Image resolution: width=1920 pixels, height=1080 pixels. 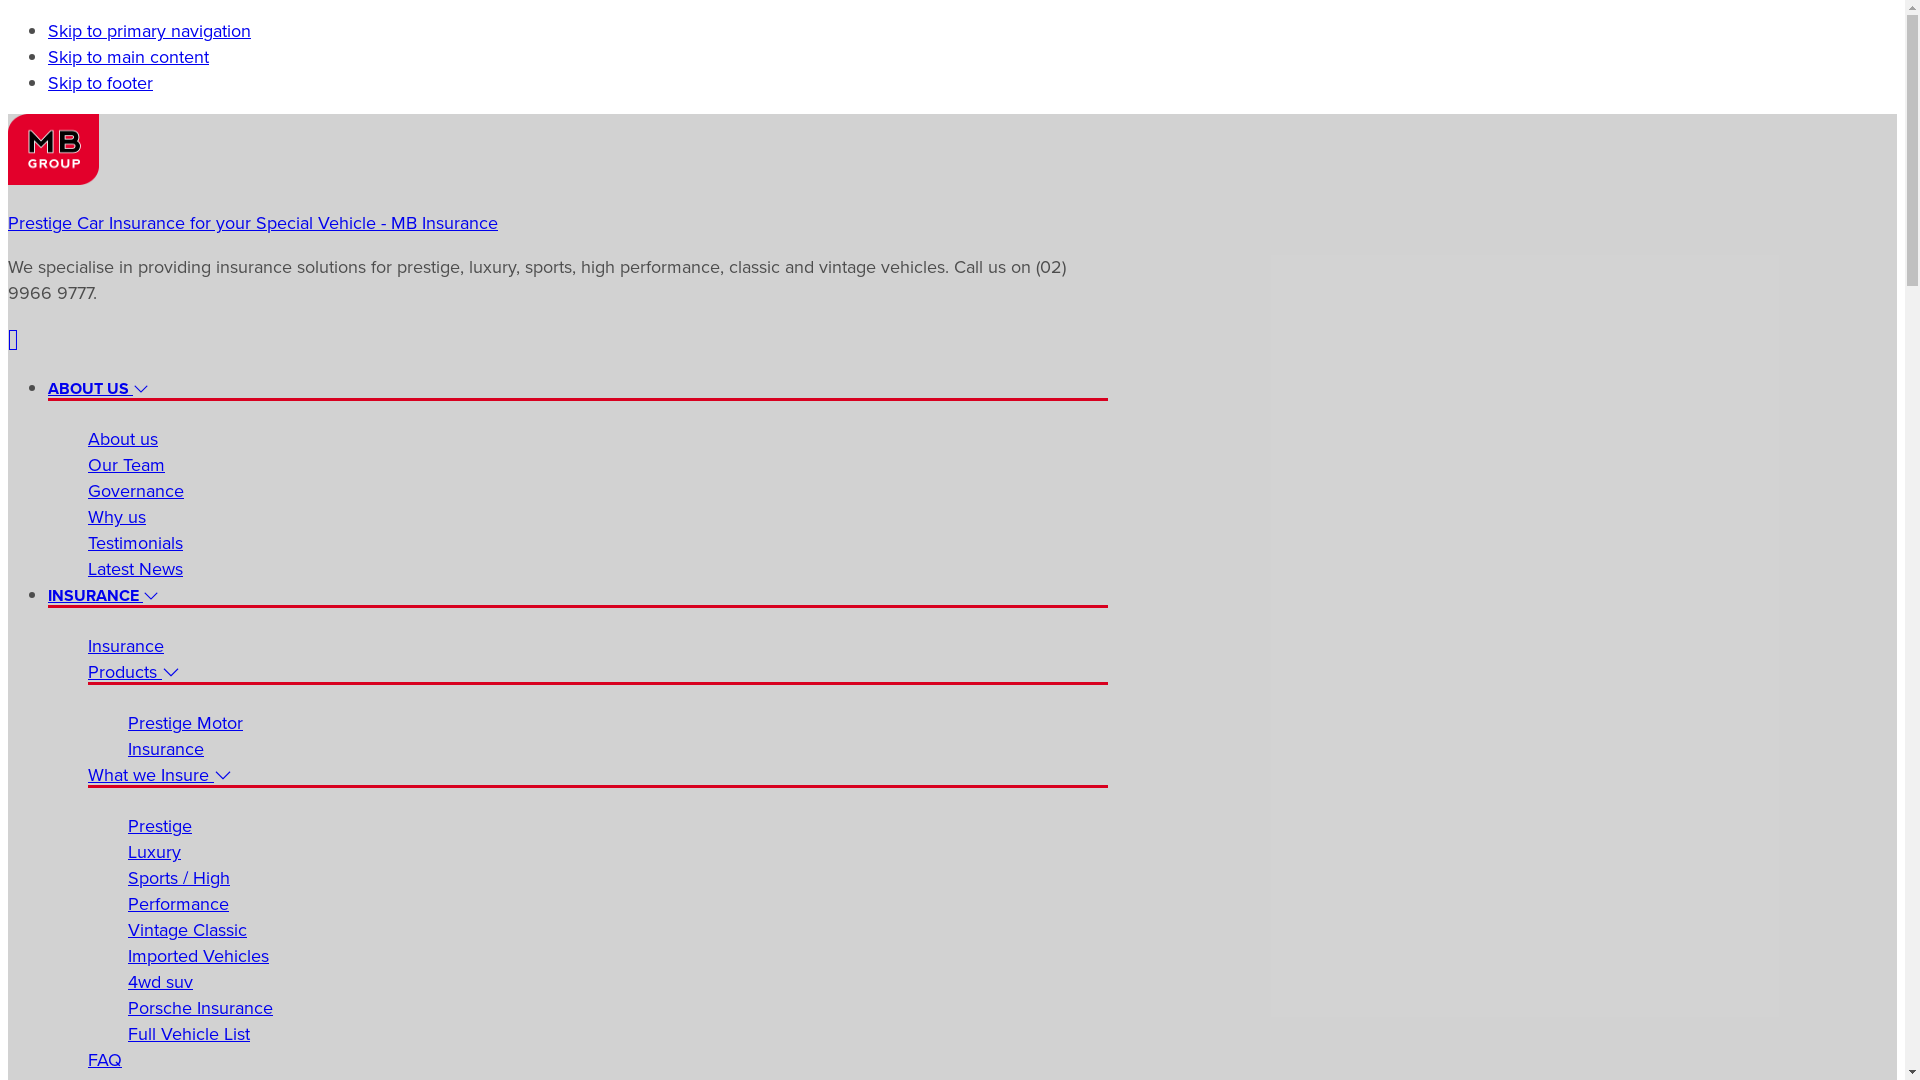 What do you see at coordinates (179, 891) in the screenshot?
I see `Sports / High
Performance` at bounding box center [179, 891].